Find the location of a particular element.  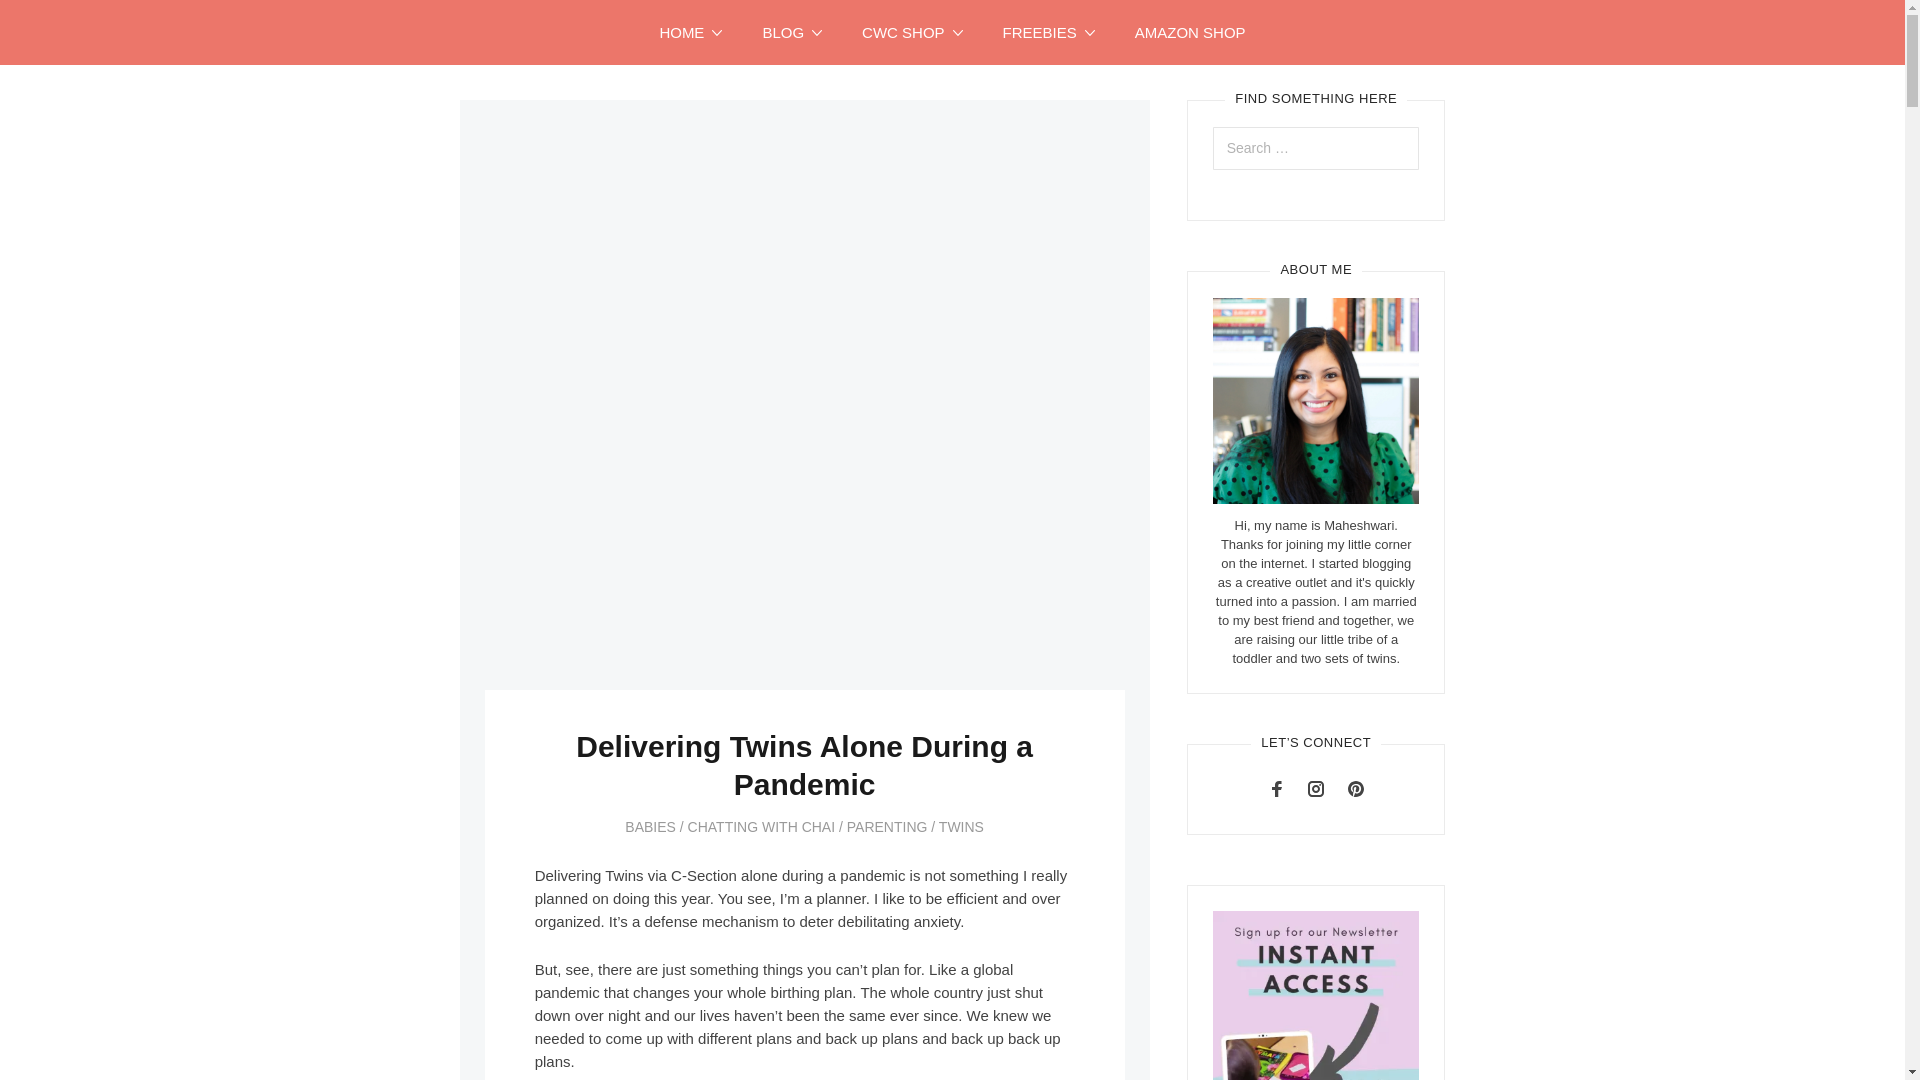

AMAZON SHOP is located at coordinates (1190, 32).